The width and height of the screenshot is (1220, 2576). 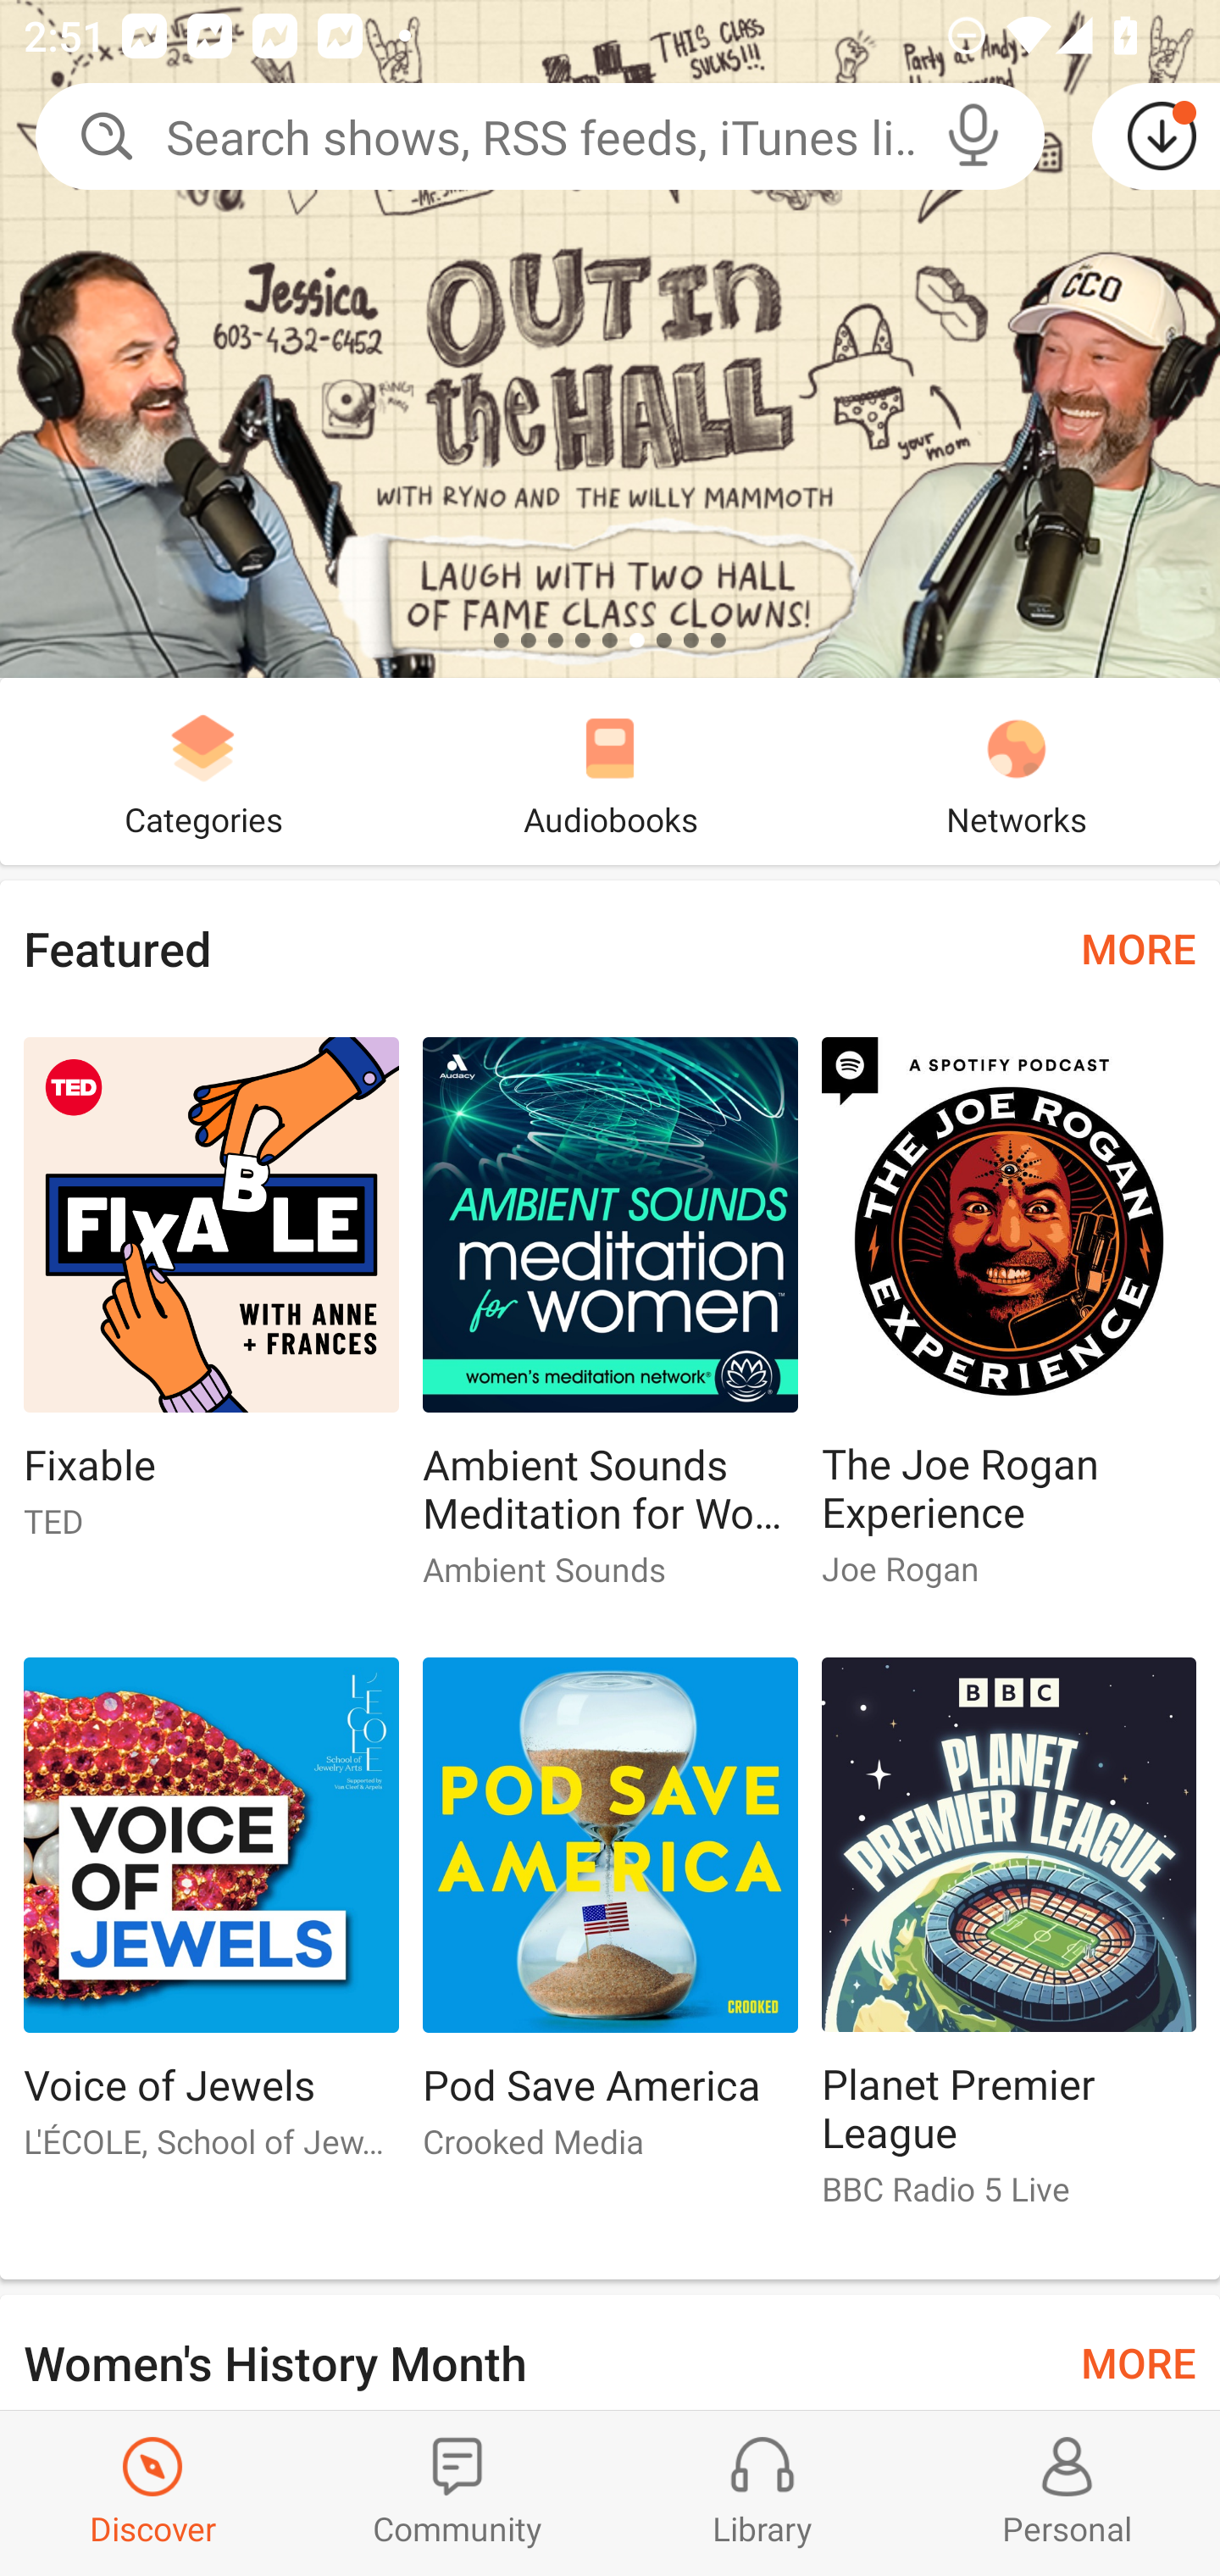 What do you see at coordinates (1017, 771) in the screenshot?
I see `Networks` at bounding box center [1017, 771].